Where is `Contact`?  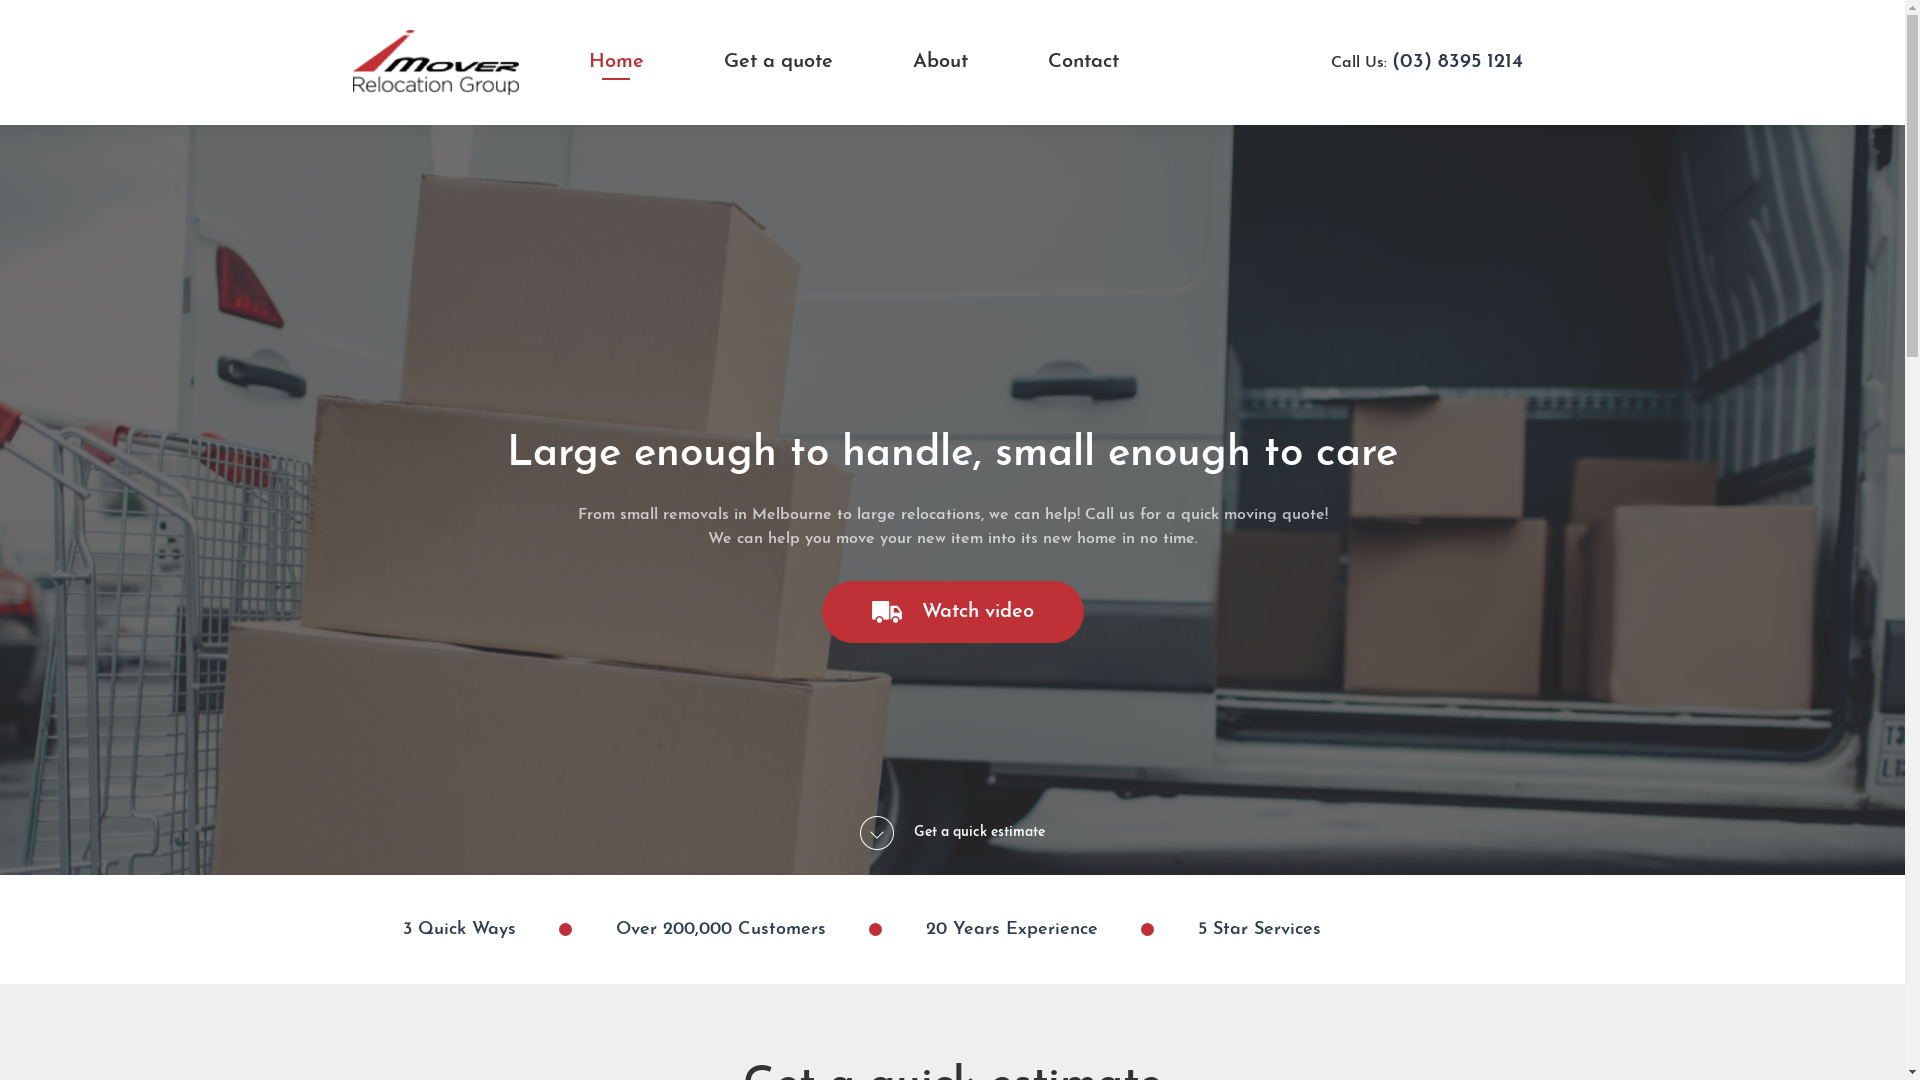 Contact is located at coordinates (1084, 62).